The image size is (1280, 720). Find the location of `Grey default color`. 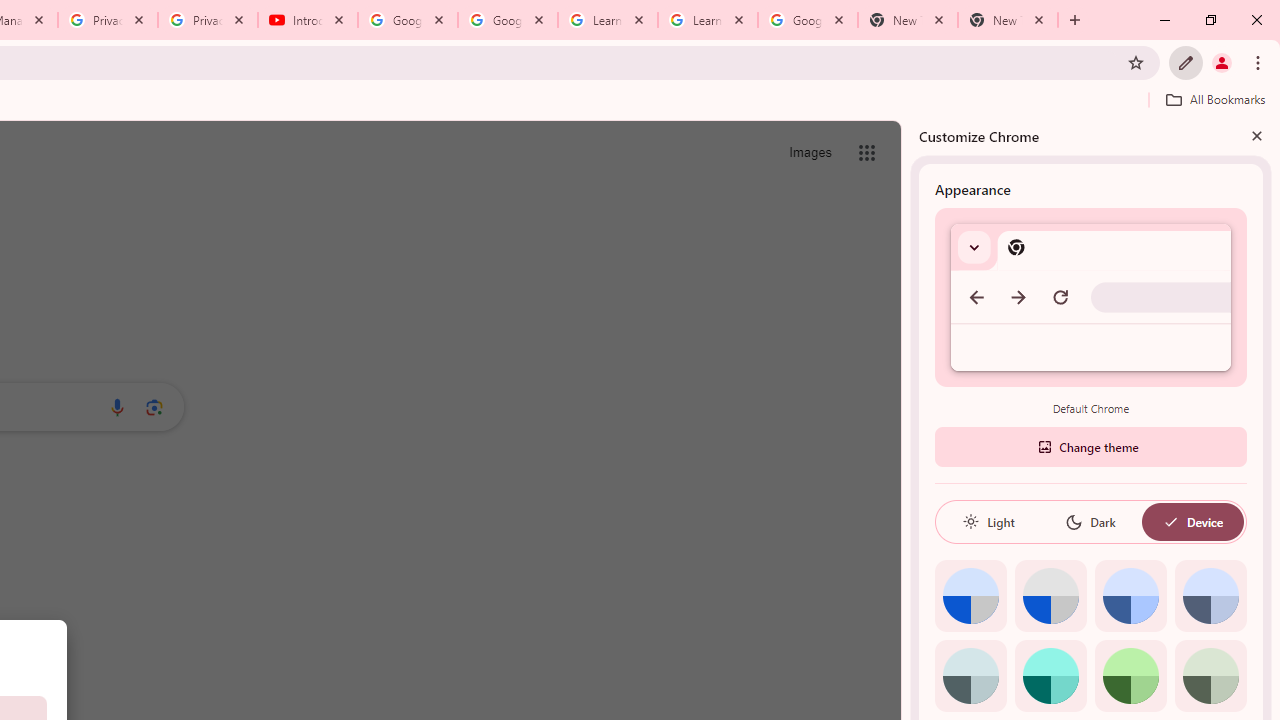

Grey default color is located at coordinates (1050, 596).